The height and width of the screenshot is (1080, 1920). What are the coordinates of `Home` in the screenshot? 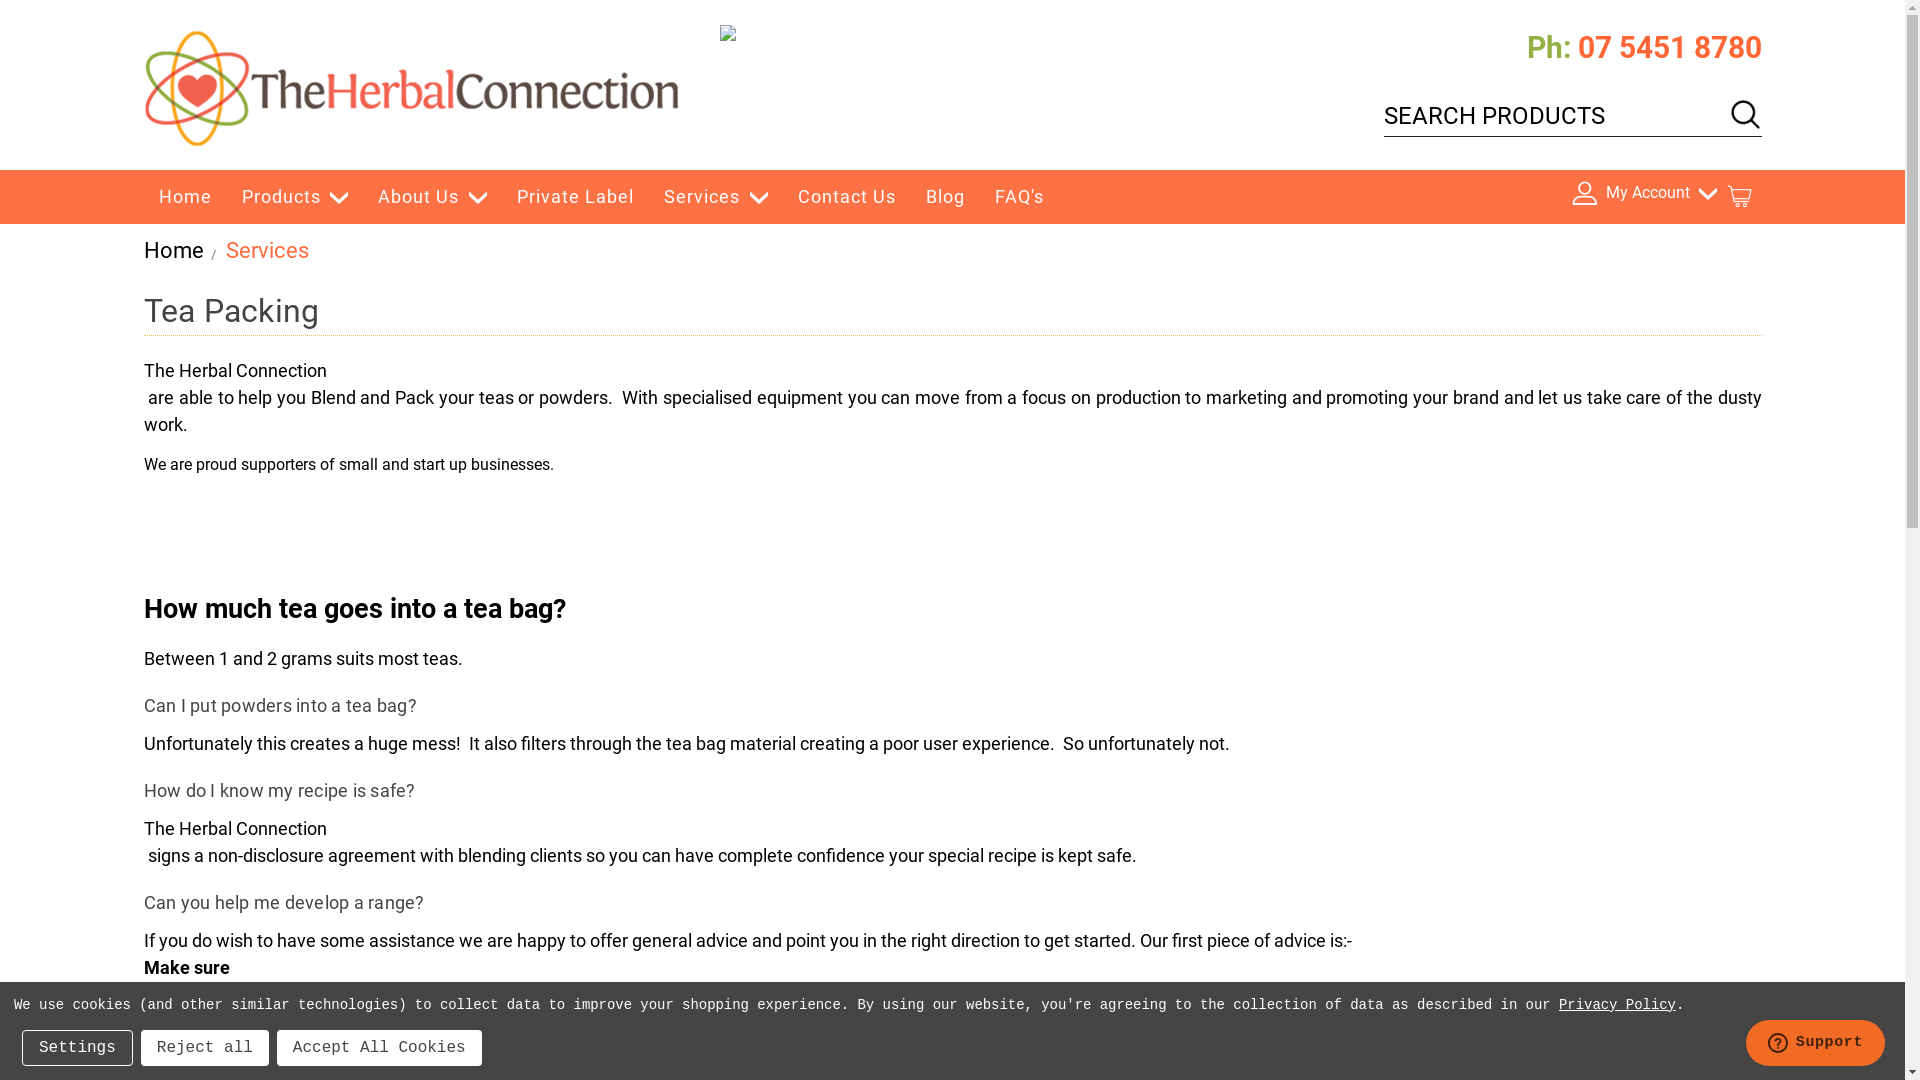 It's located at (174, 250).